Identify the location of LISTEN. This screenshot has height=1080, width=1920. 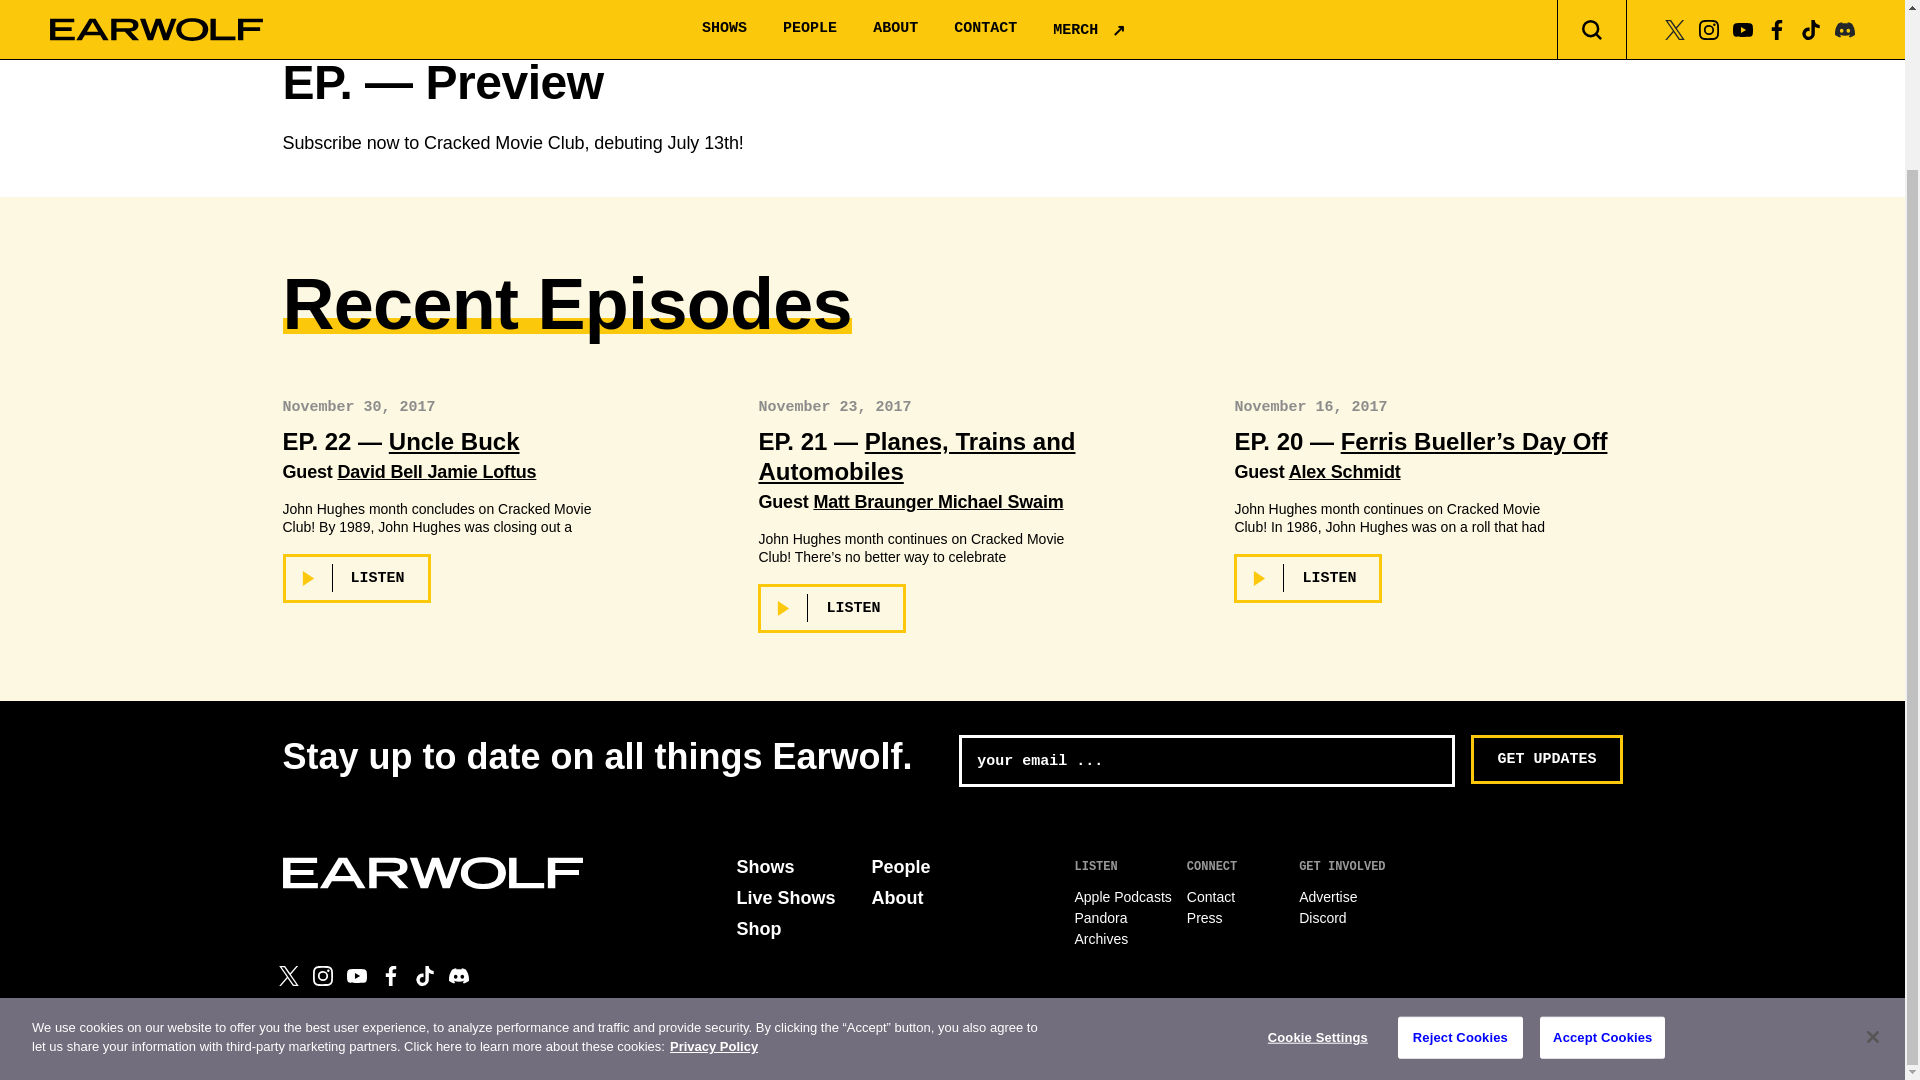
(356, 578).